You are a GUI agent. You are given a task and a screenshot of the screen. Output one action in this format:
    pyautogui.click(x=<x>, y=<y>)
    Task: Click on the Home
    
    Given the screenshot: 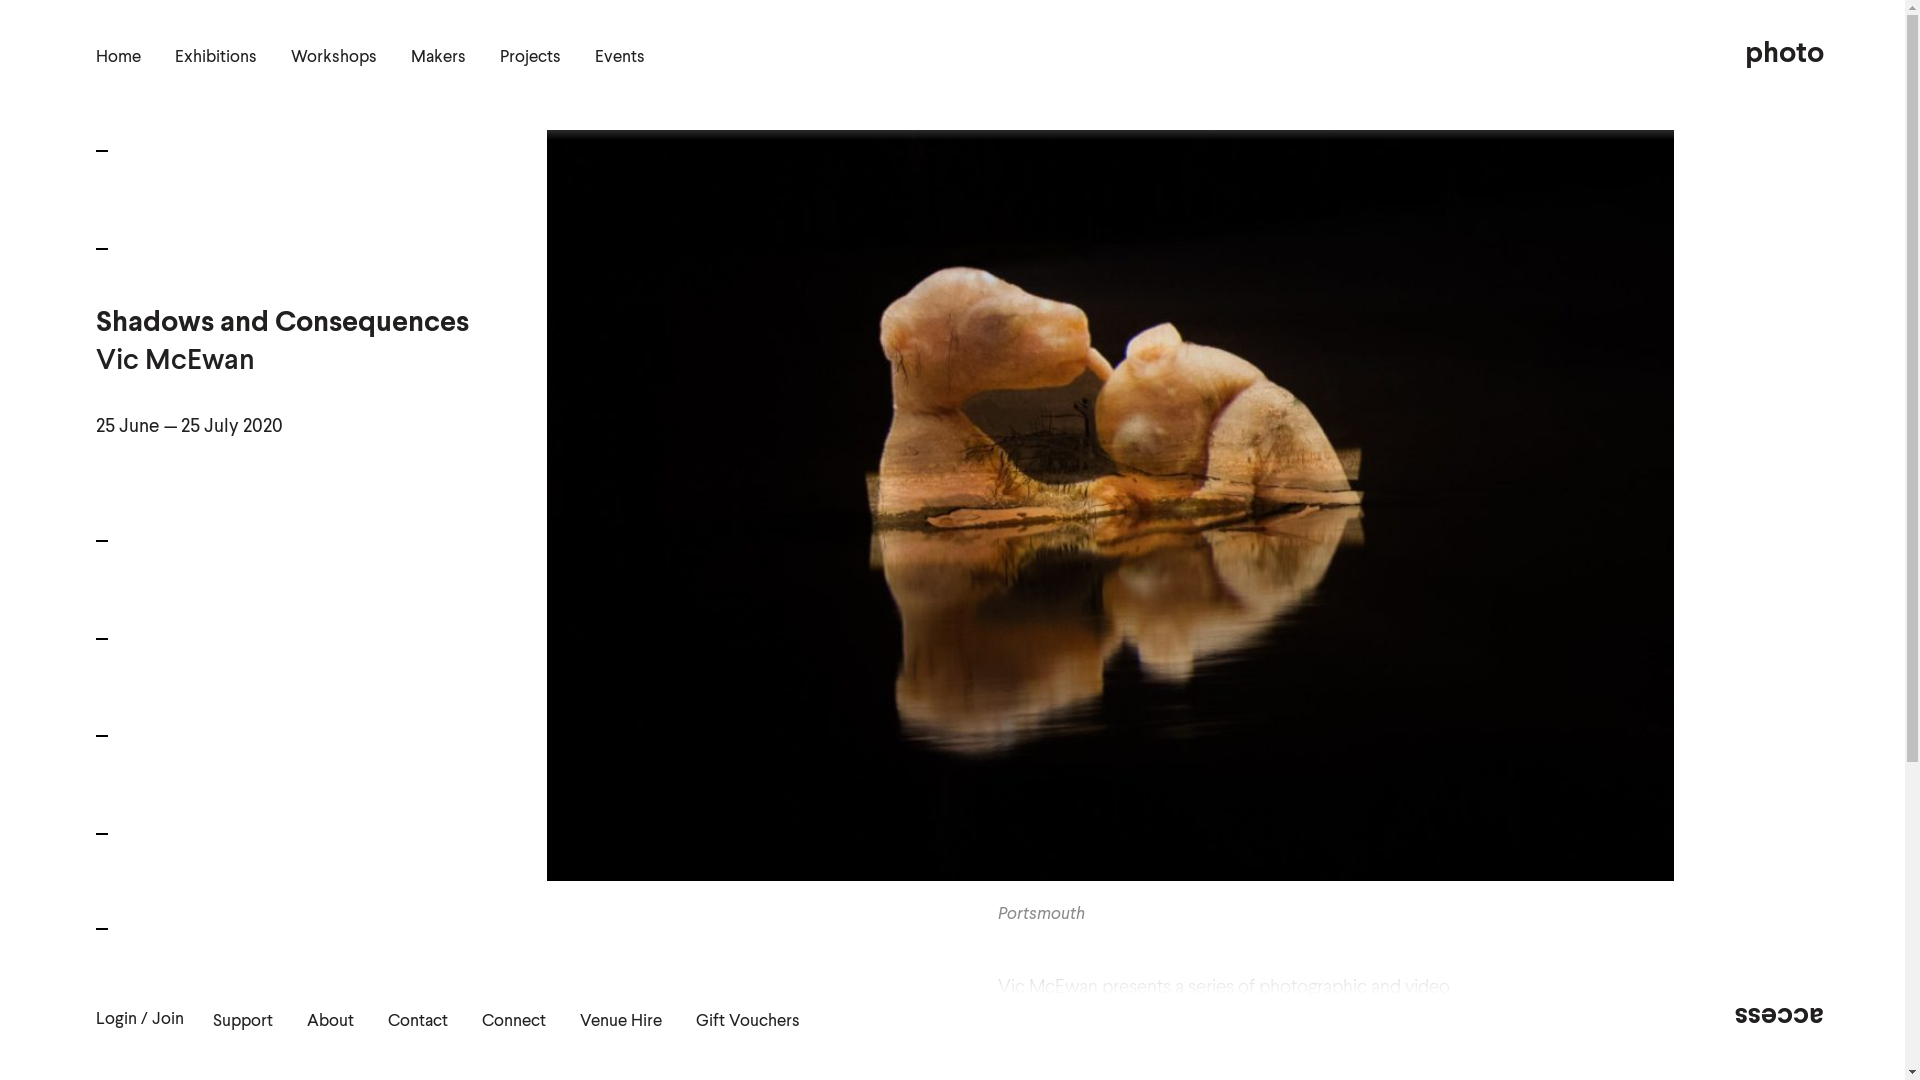 What is the action you would take?
    pyautogui.click(x=118, y=58)
    